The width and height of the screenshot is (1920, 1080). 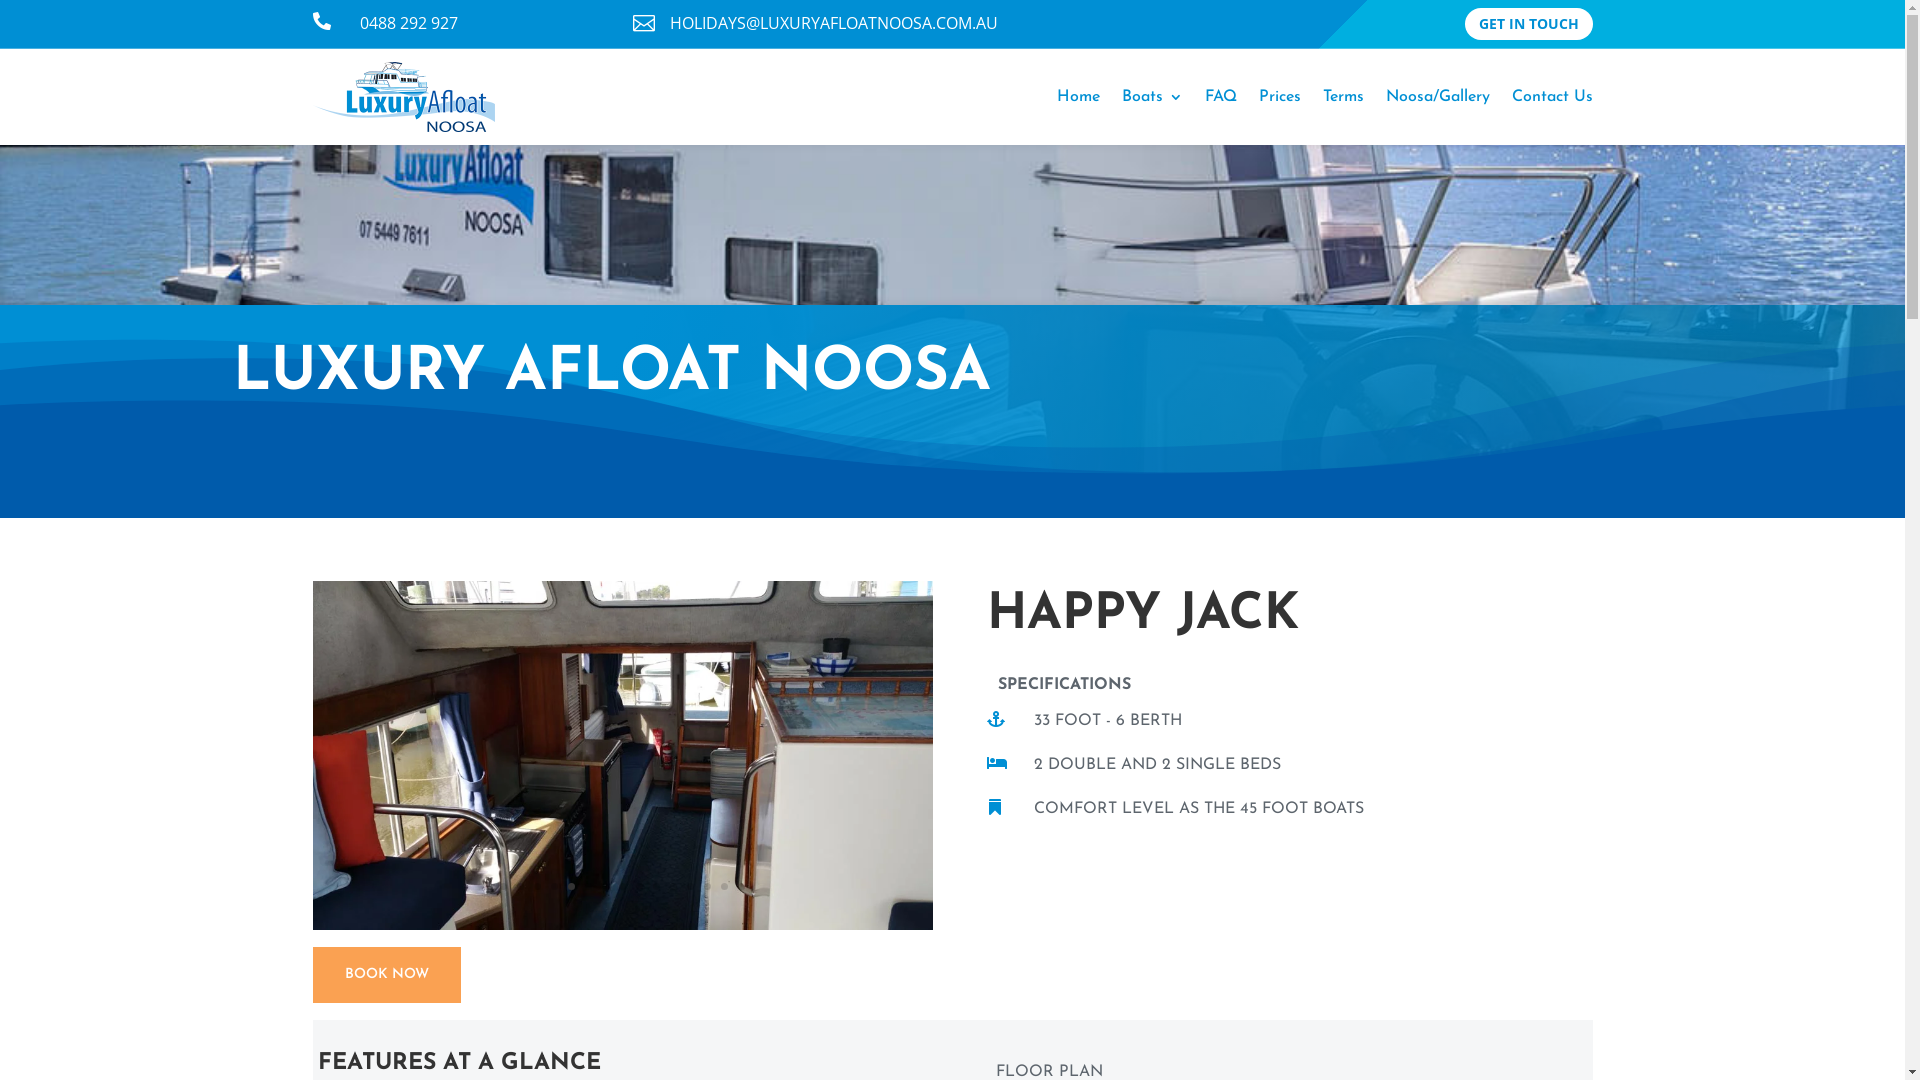 I want to click on 14, so click(x=724, y=886).